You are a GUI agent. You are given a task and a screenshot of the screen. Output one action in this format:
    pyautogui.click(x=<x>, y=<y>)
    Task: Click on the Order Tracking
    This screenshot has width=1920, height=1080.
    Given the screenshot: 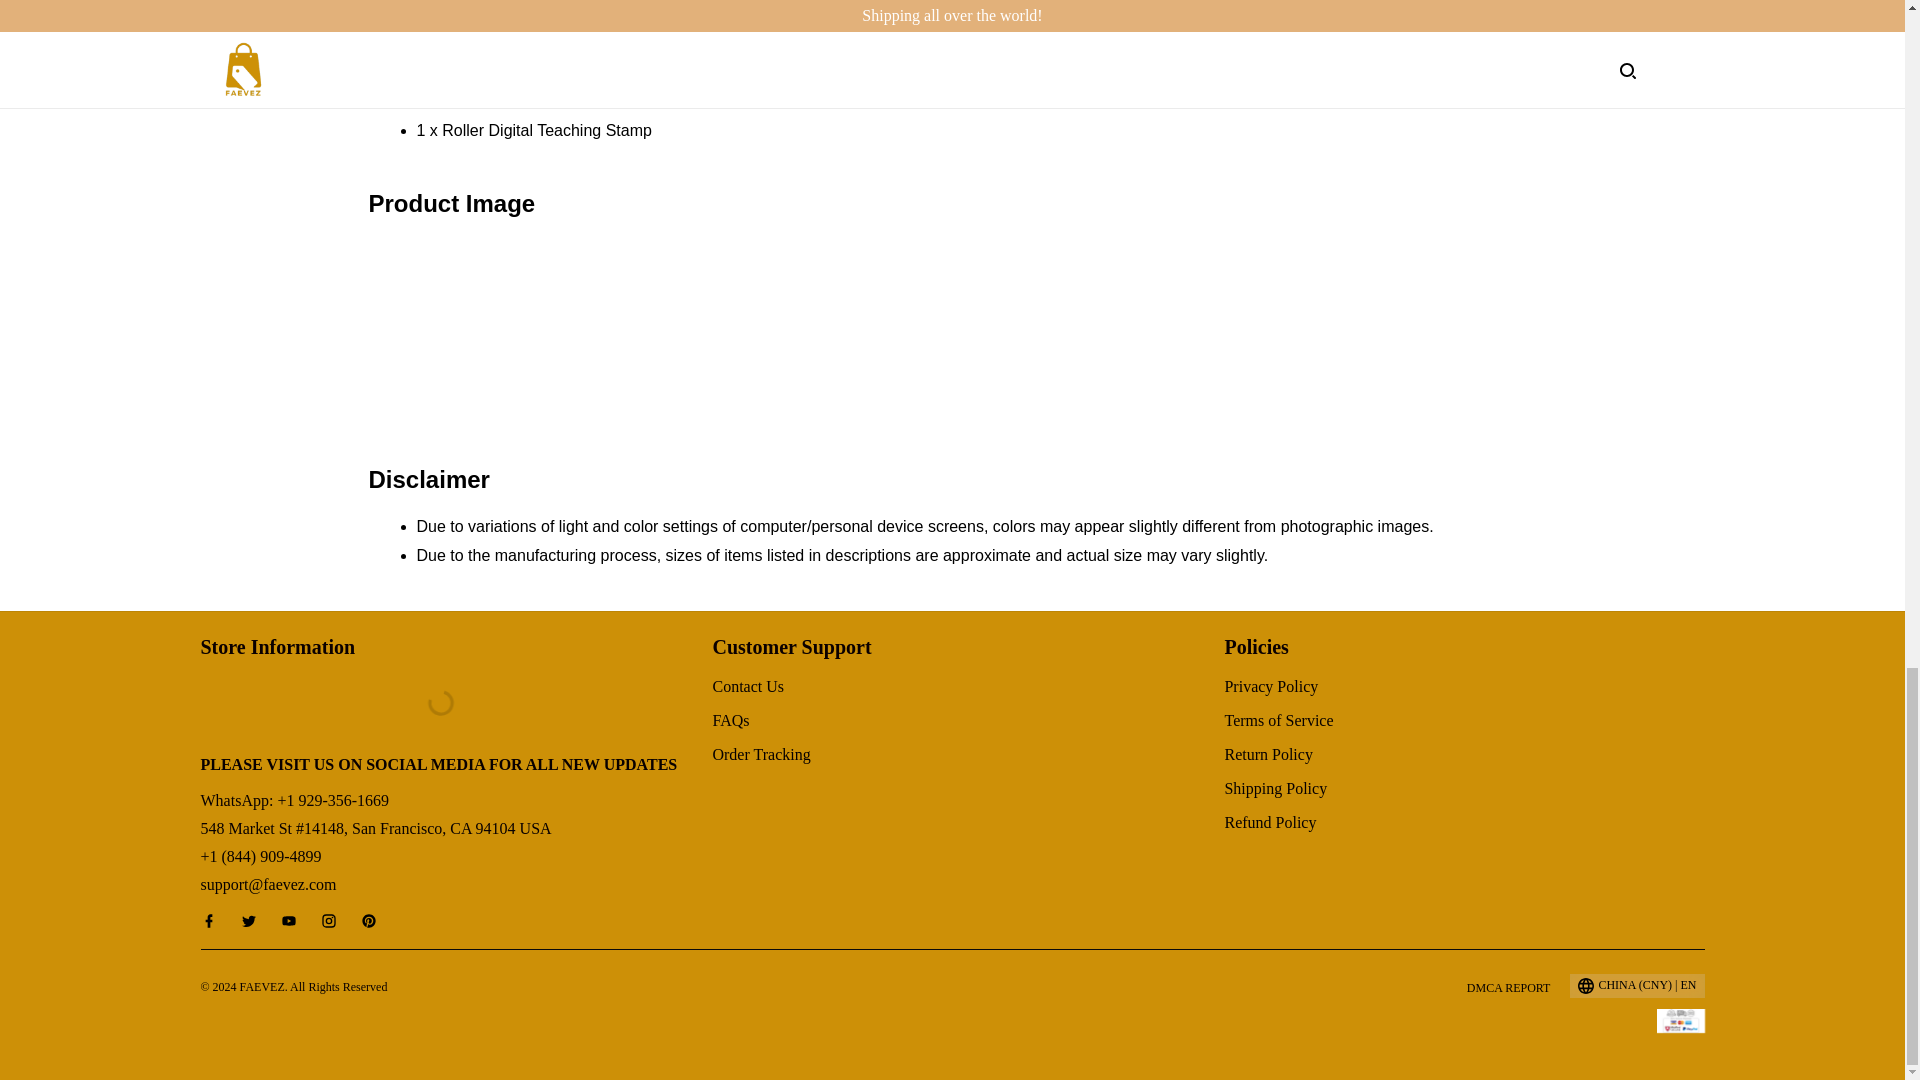 What is the action you would take?
    pyautogui.click(x=761, y=754)
    